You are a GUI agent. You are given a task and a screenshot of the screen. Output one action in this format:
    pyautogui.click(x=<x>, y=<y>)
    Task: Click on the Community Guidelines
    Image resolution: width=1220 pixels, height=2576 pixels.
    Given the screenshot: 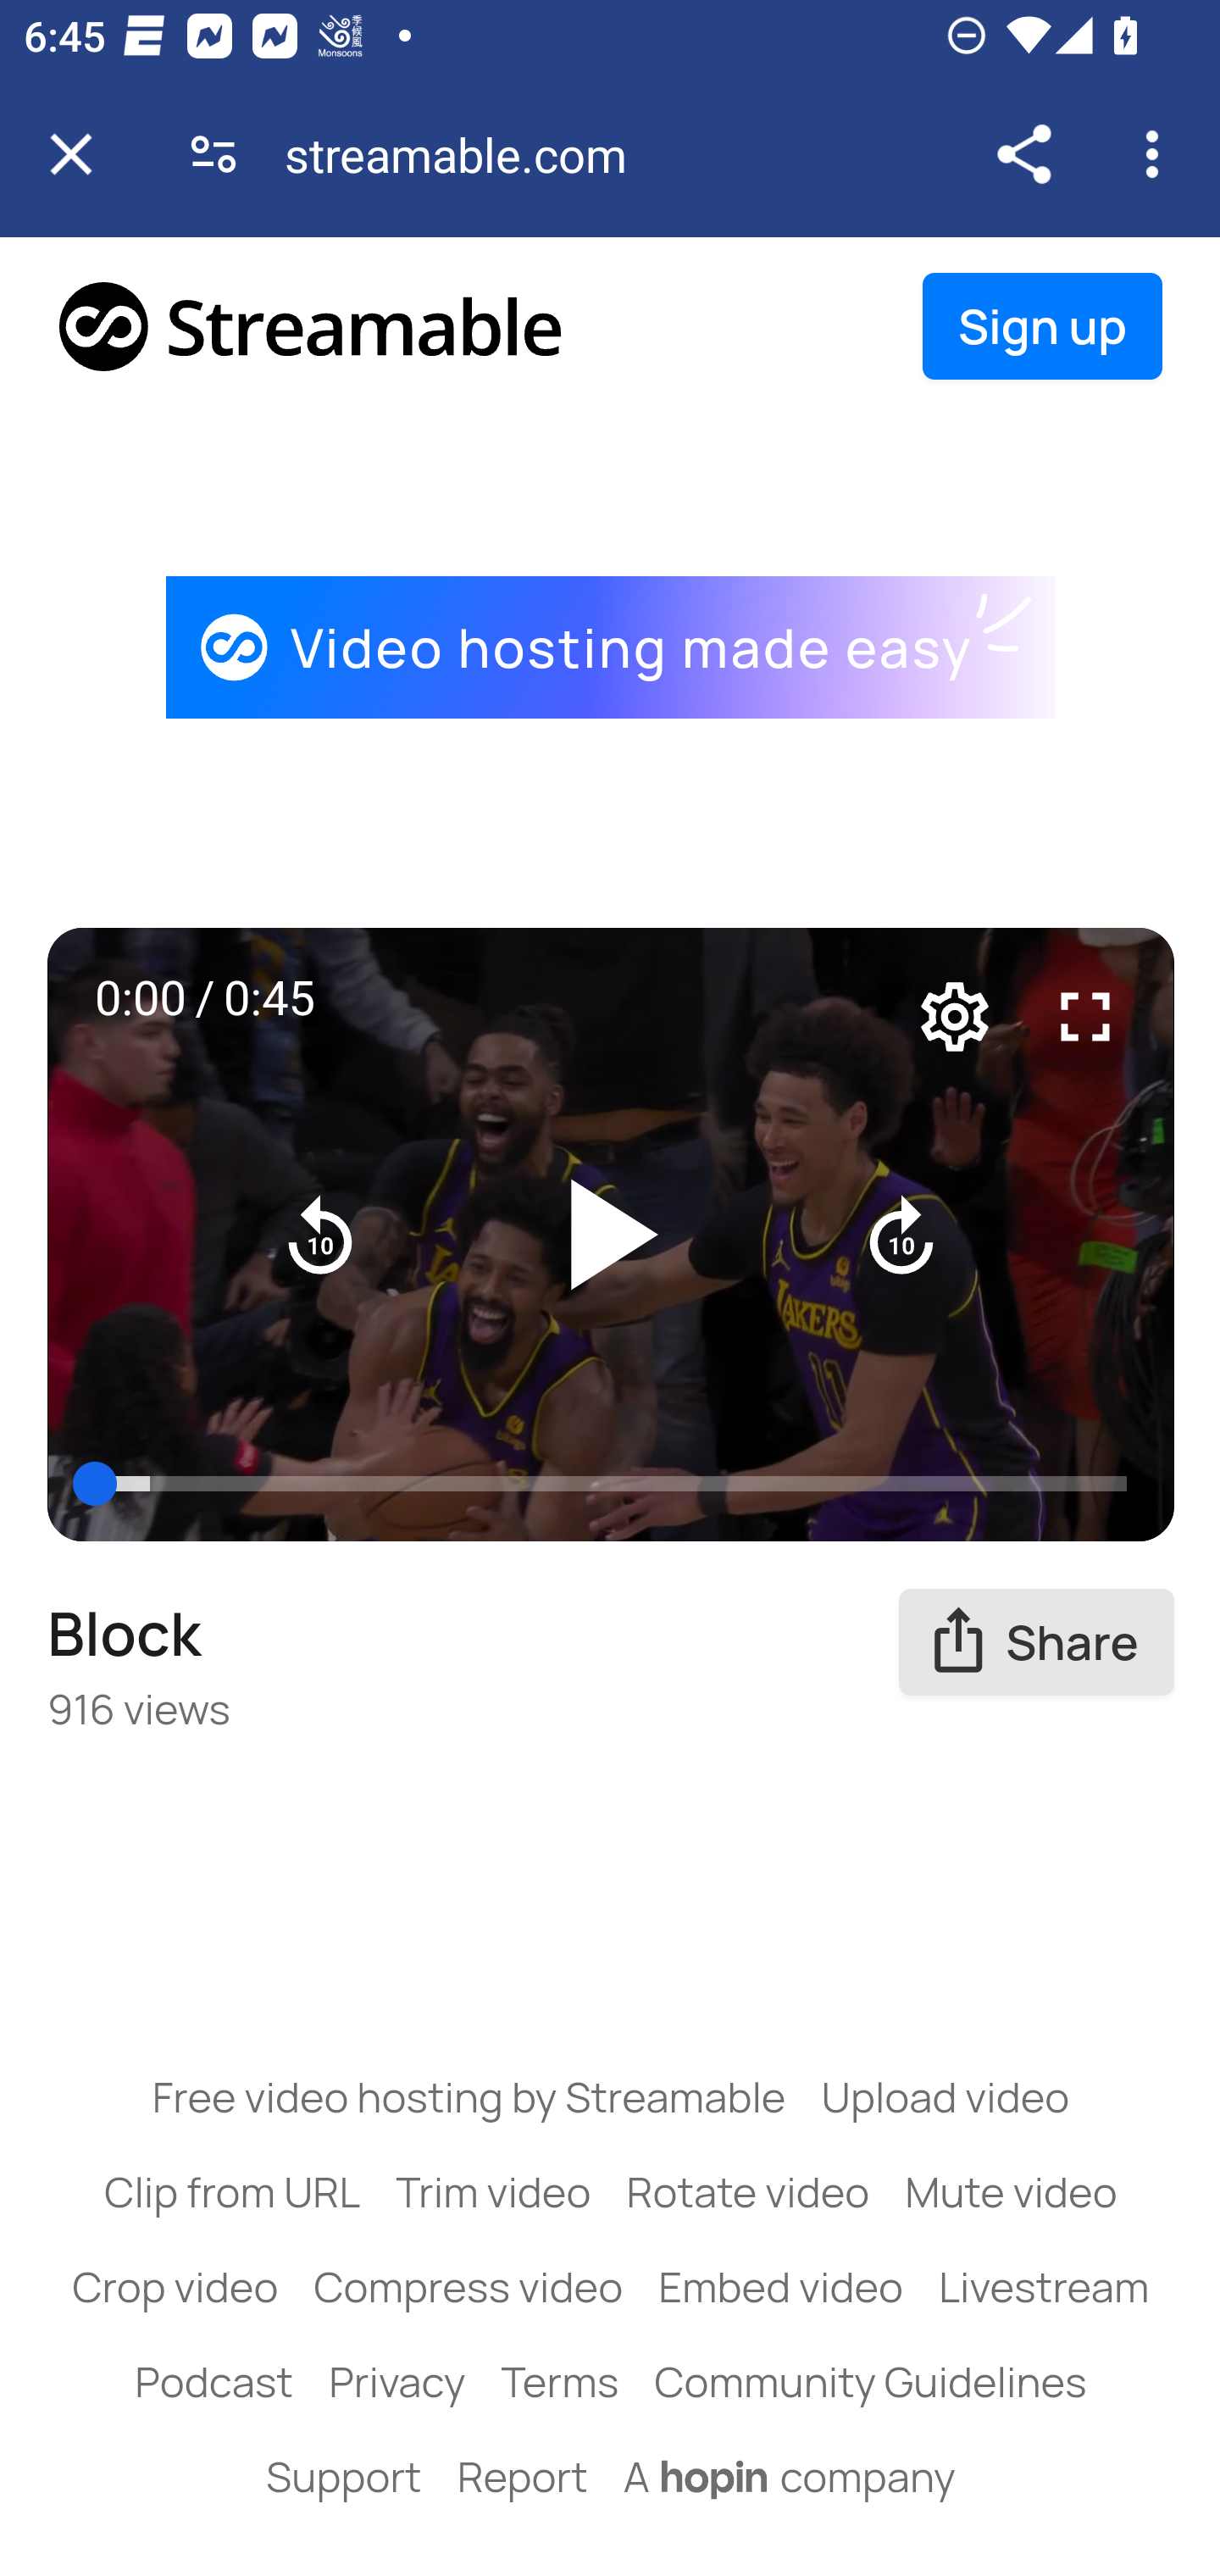 What is the action you would take?
    pyautogui.click(x=870, y=2381)
    